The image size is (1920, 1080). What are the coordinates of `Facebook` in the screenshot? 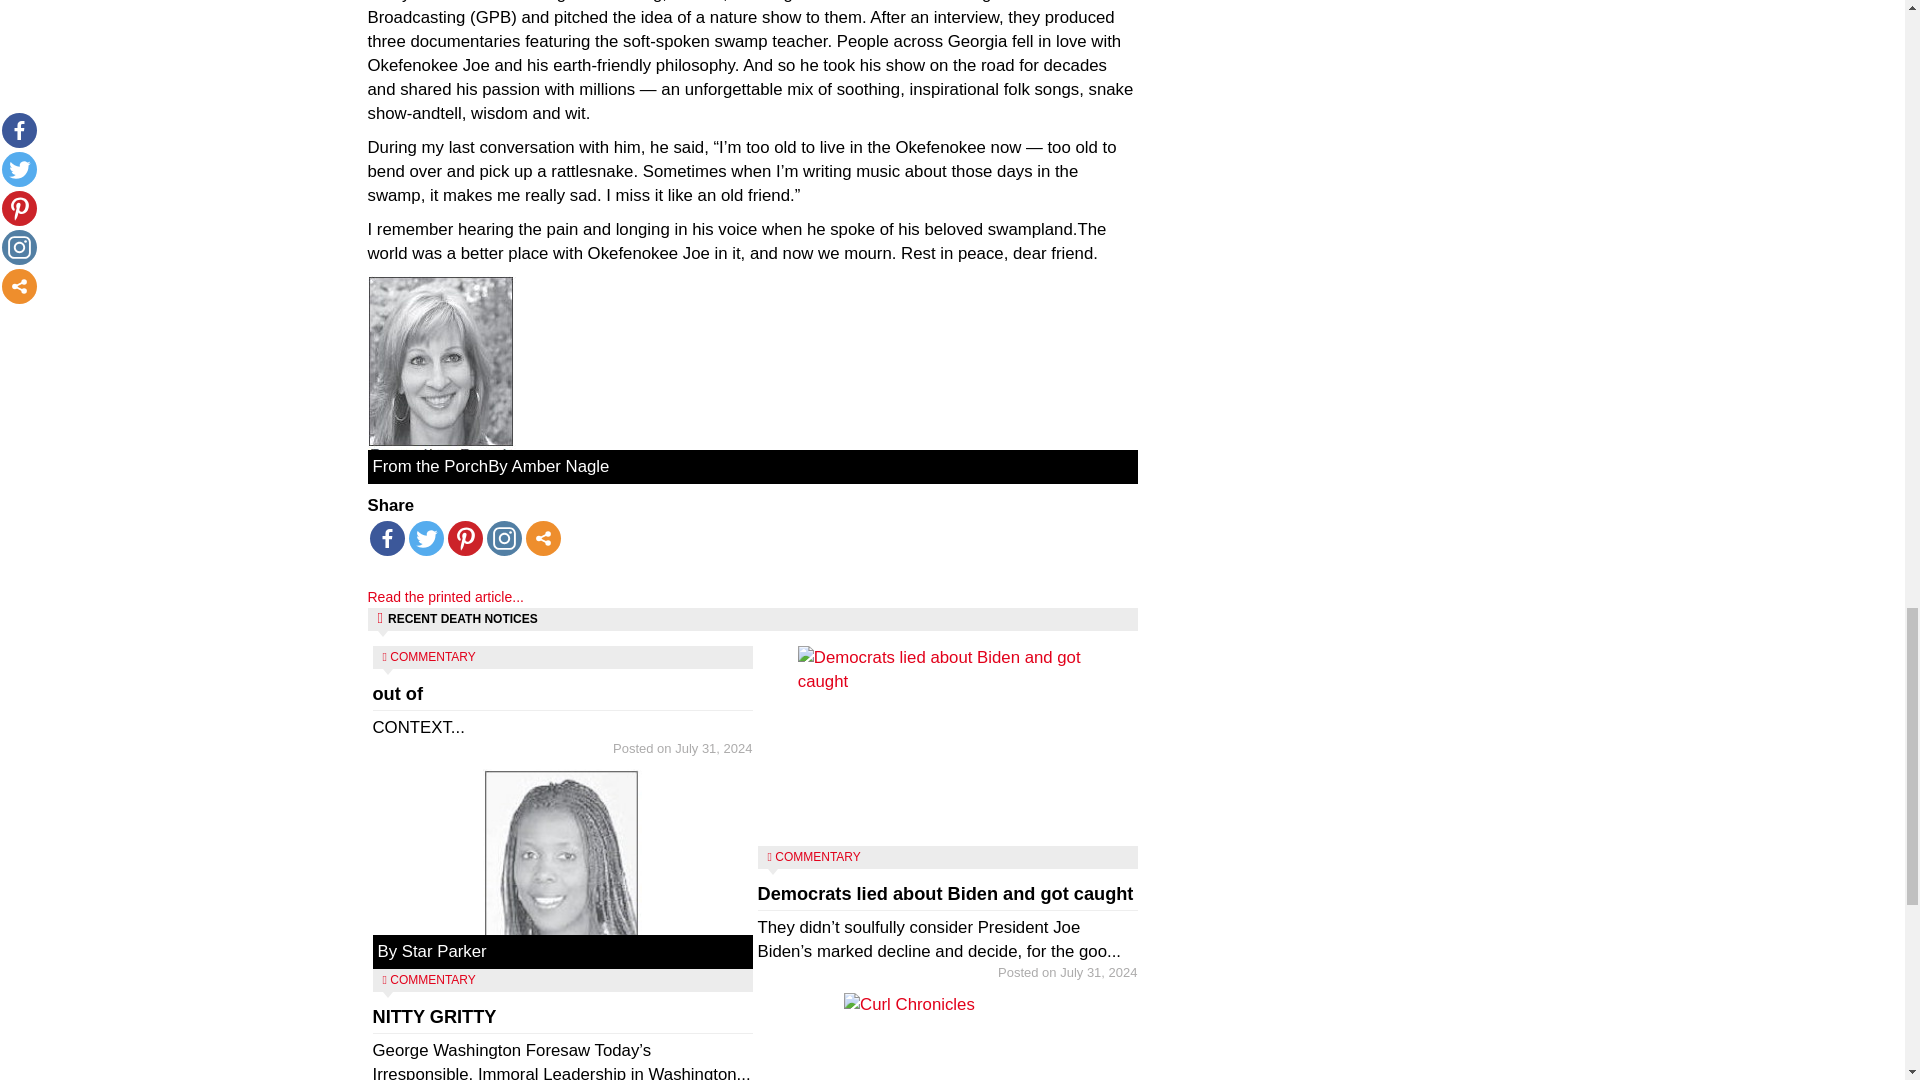 It's located at (388, 538).